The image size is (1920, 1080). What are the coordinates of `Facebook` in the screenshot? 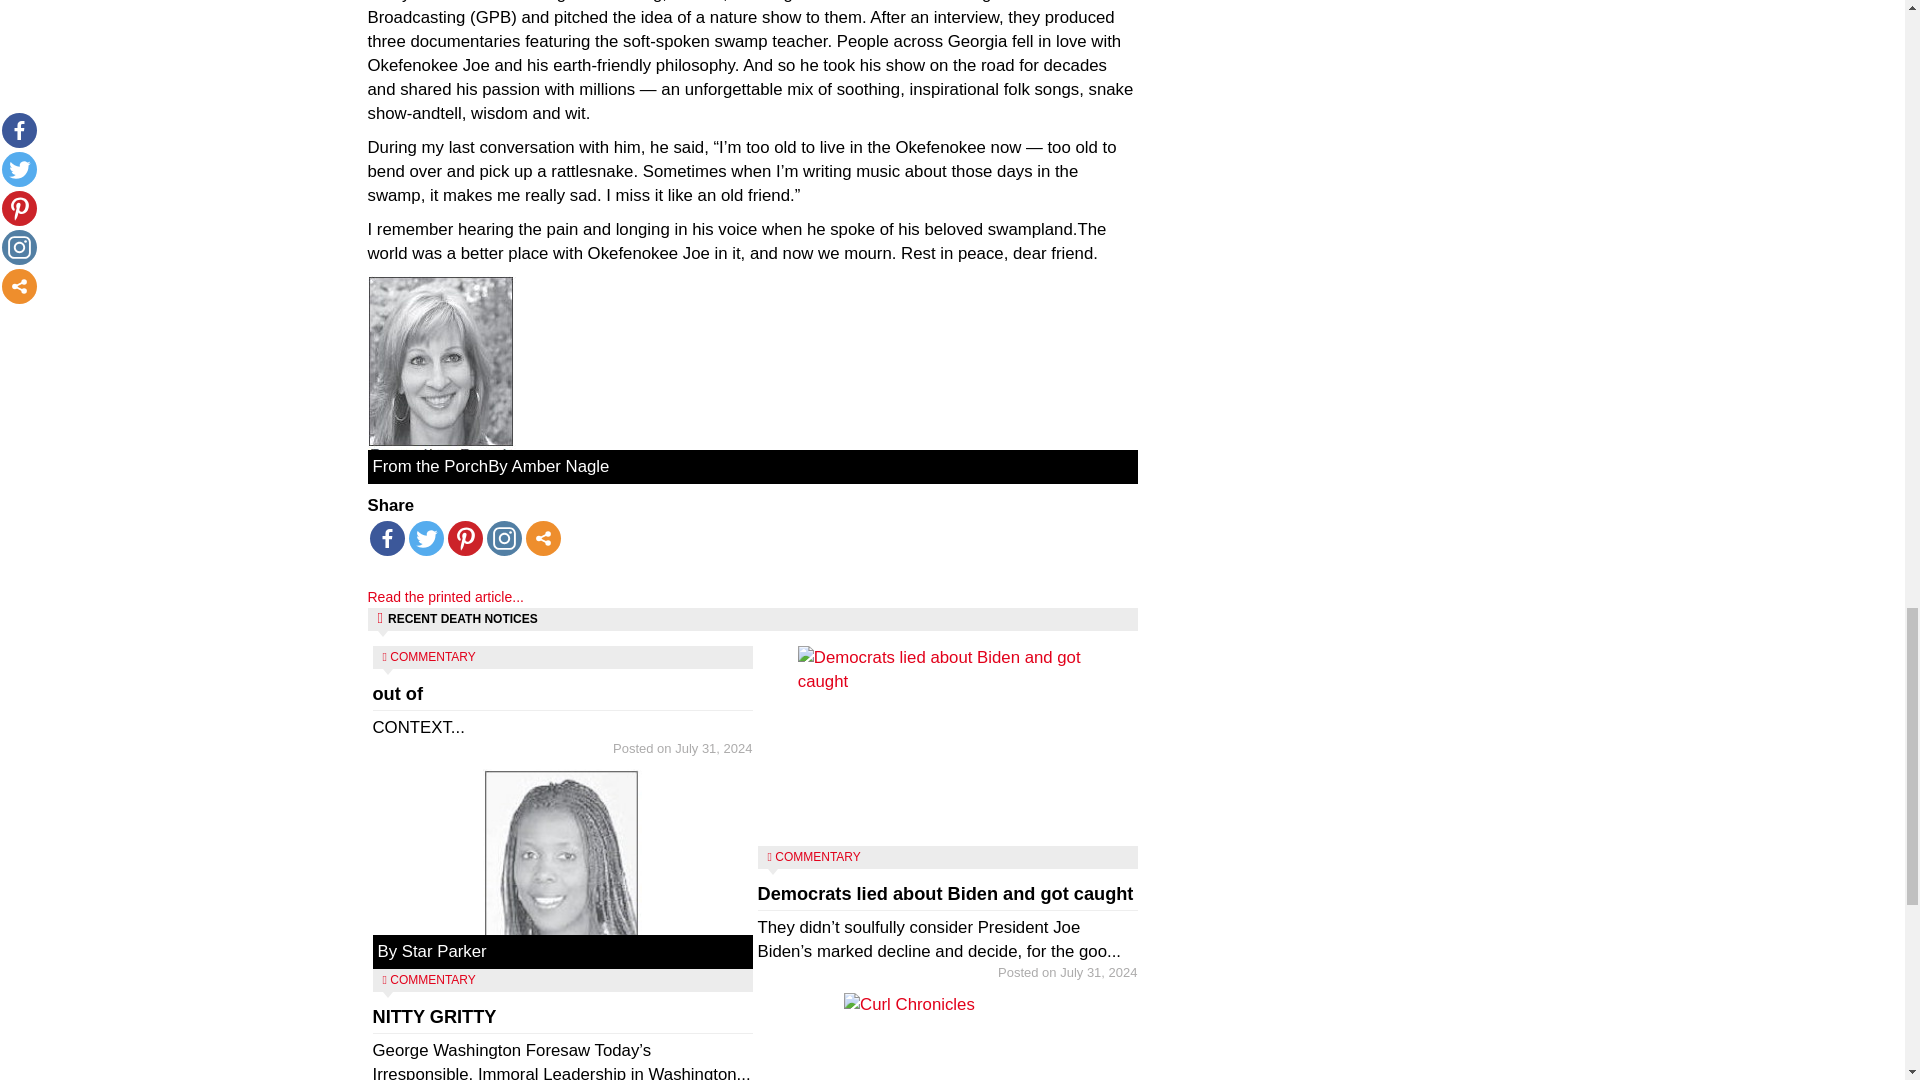 It's located at (388, 538).